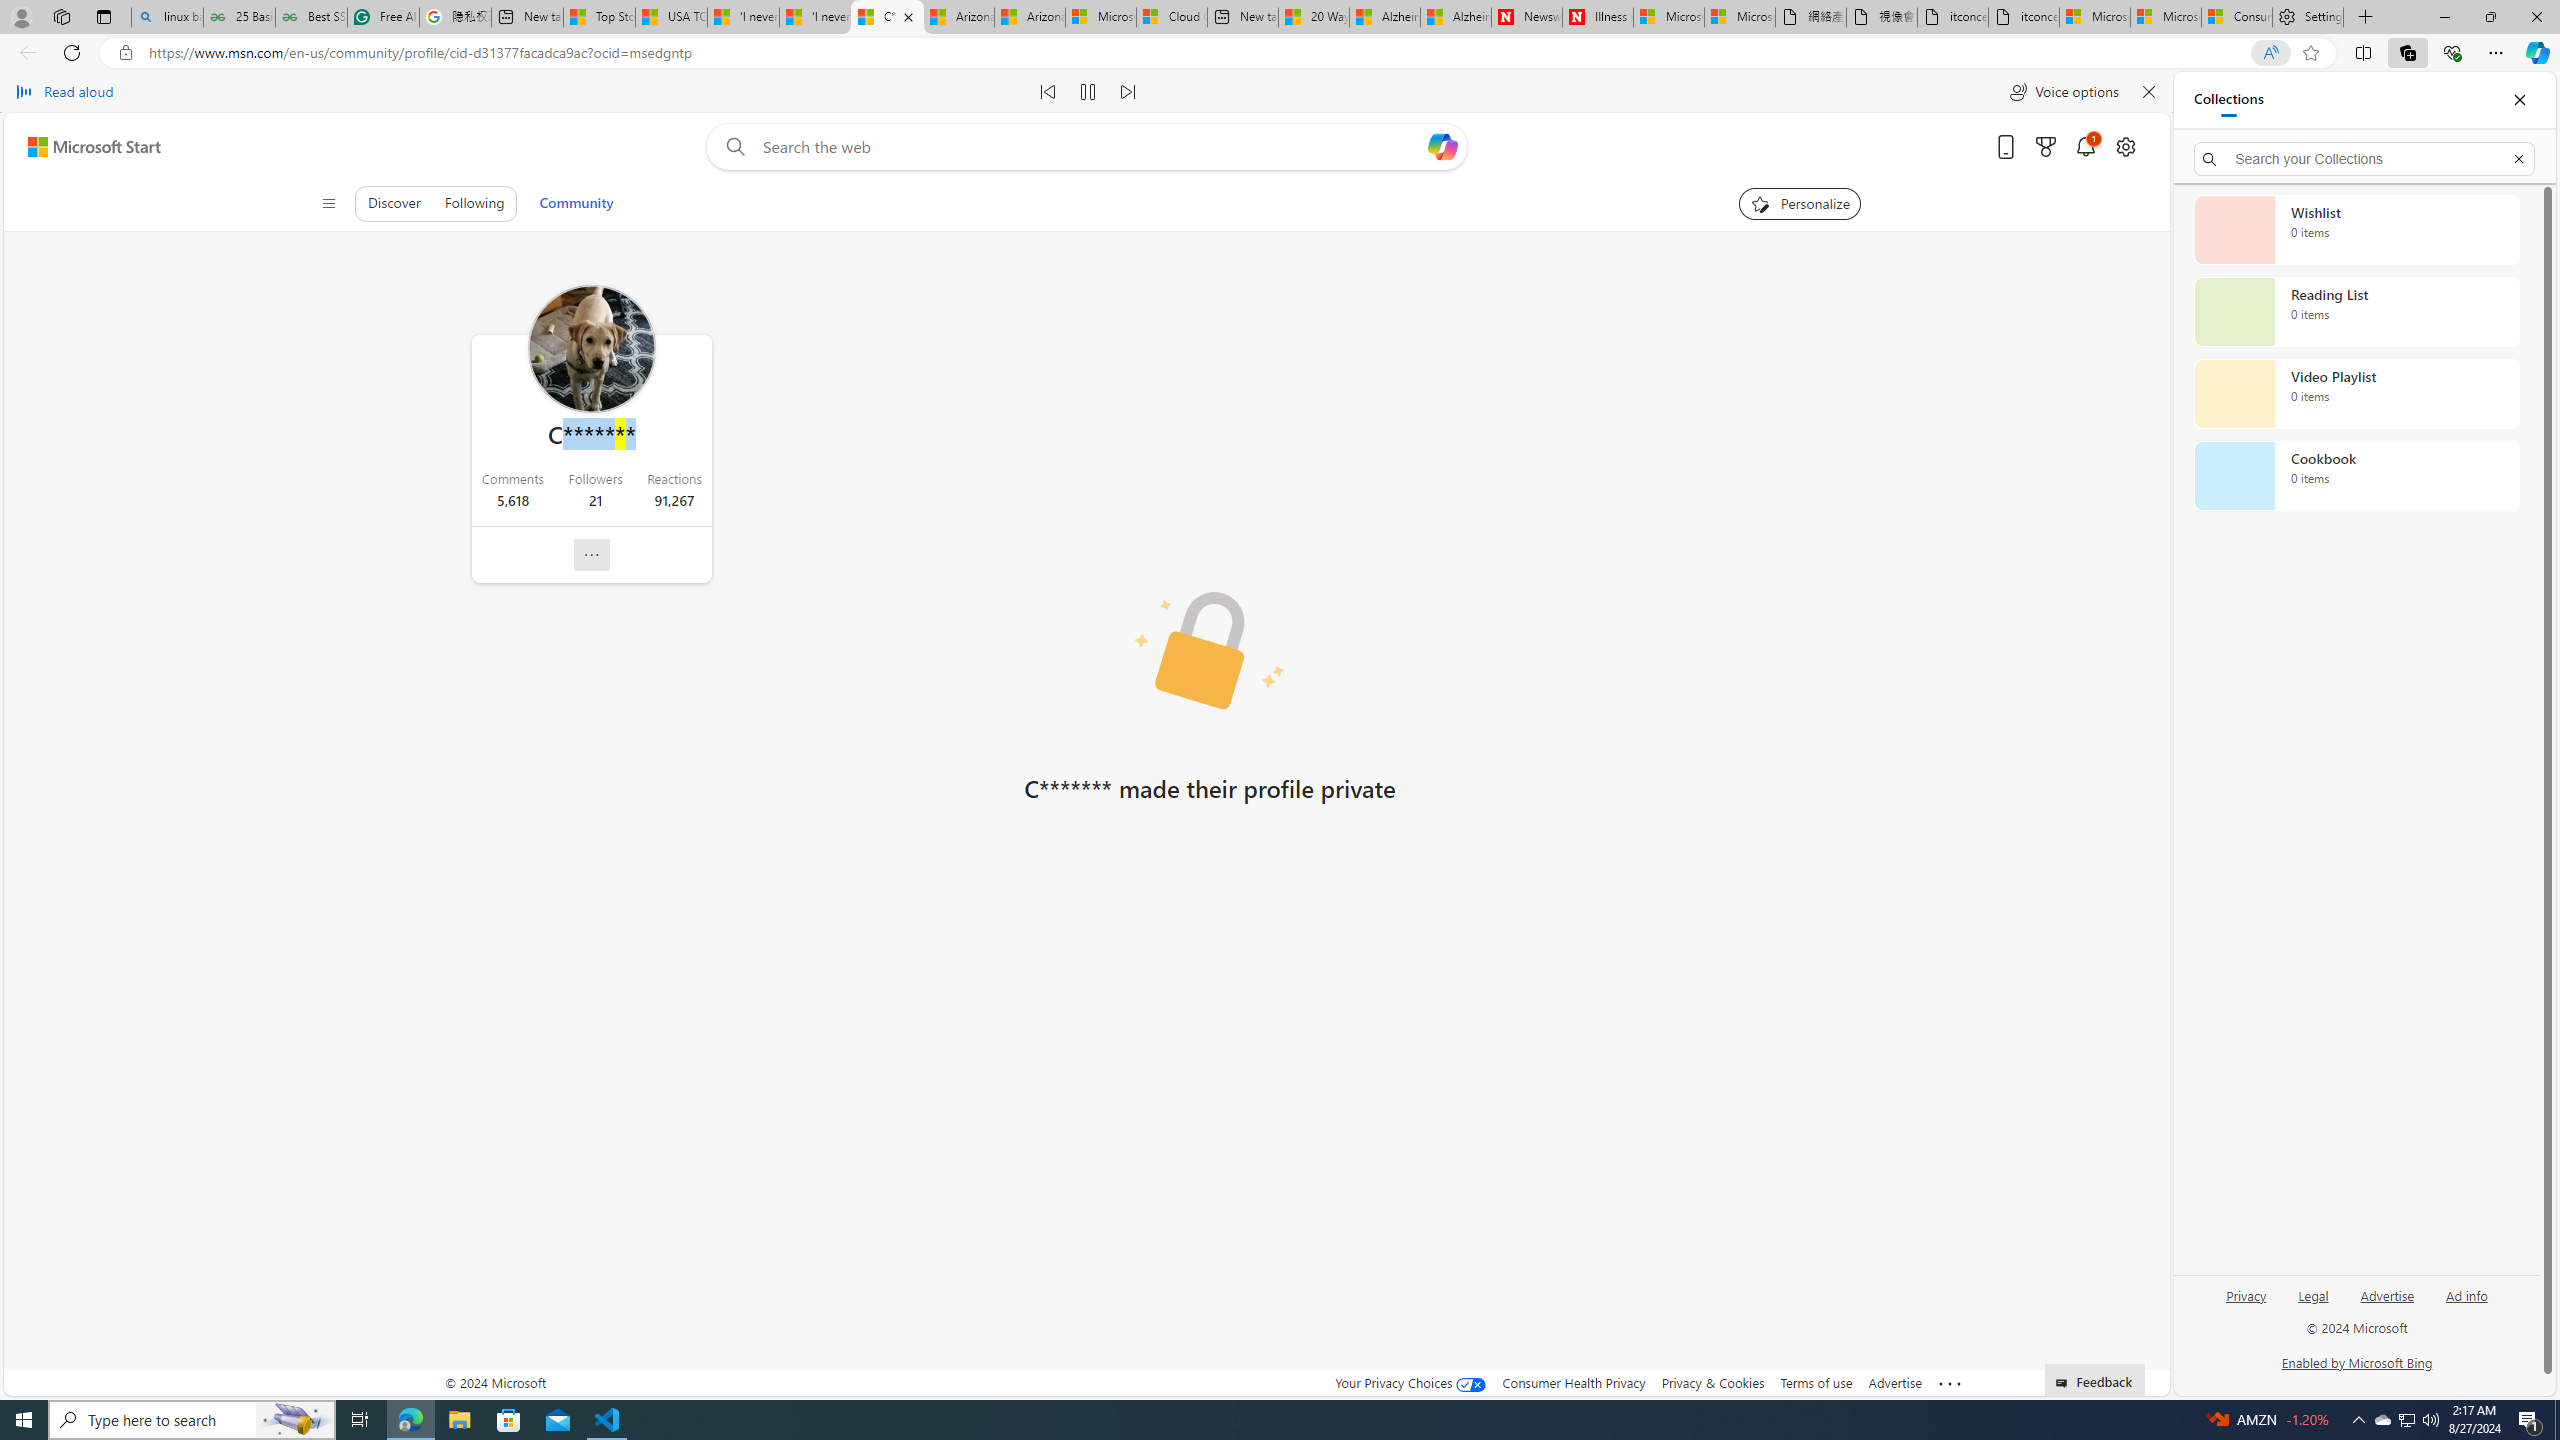 This screenshot has width=2560, height=1440. Describe the element at coordinates (1088, 92) in the screenshot. I see `Pause read aloud (Ctrl+Shift+U)` at that location.